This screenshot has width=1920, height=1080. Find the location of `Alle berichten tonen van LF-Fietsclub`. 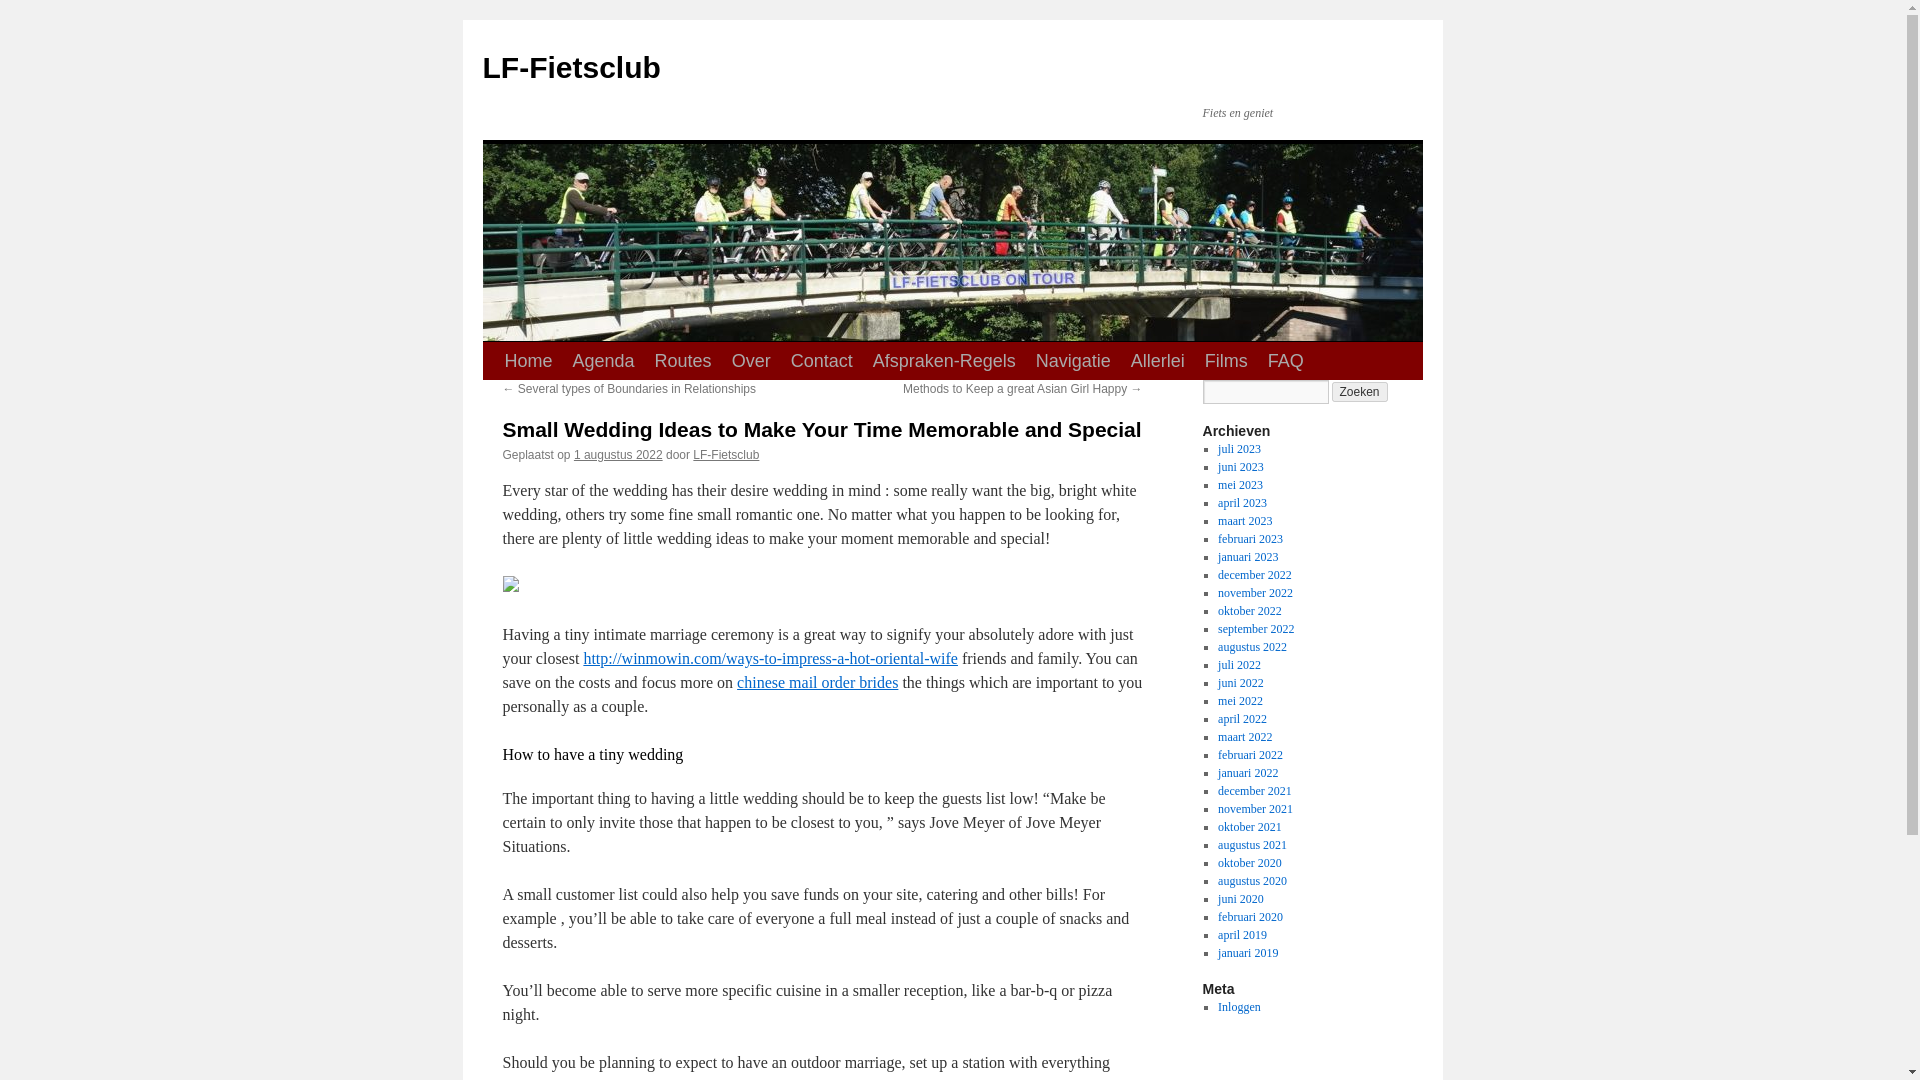

Alle berichten tonen van LF-Fietsclub is located at coordinates (726, 455).